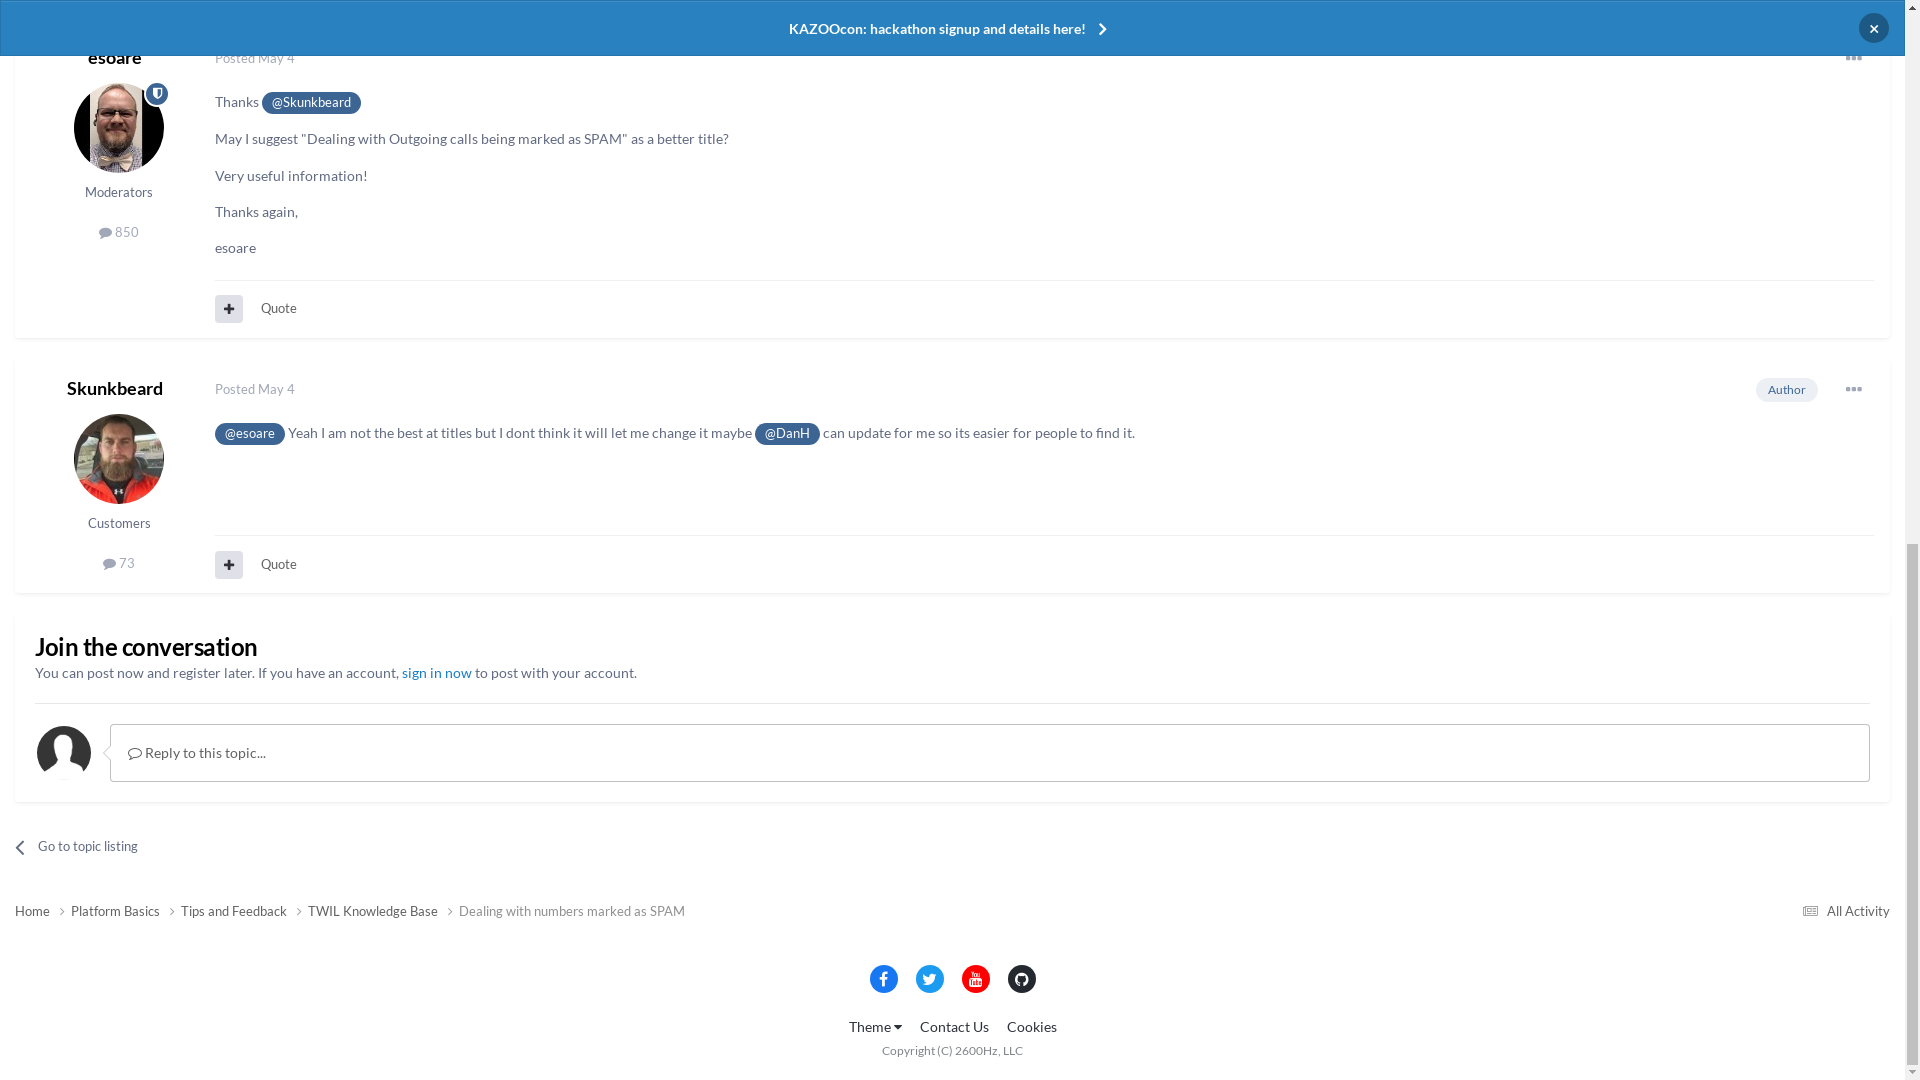  Describe the element at coordinates (382, 162) in the screenshot. I see `Support` at that location.